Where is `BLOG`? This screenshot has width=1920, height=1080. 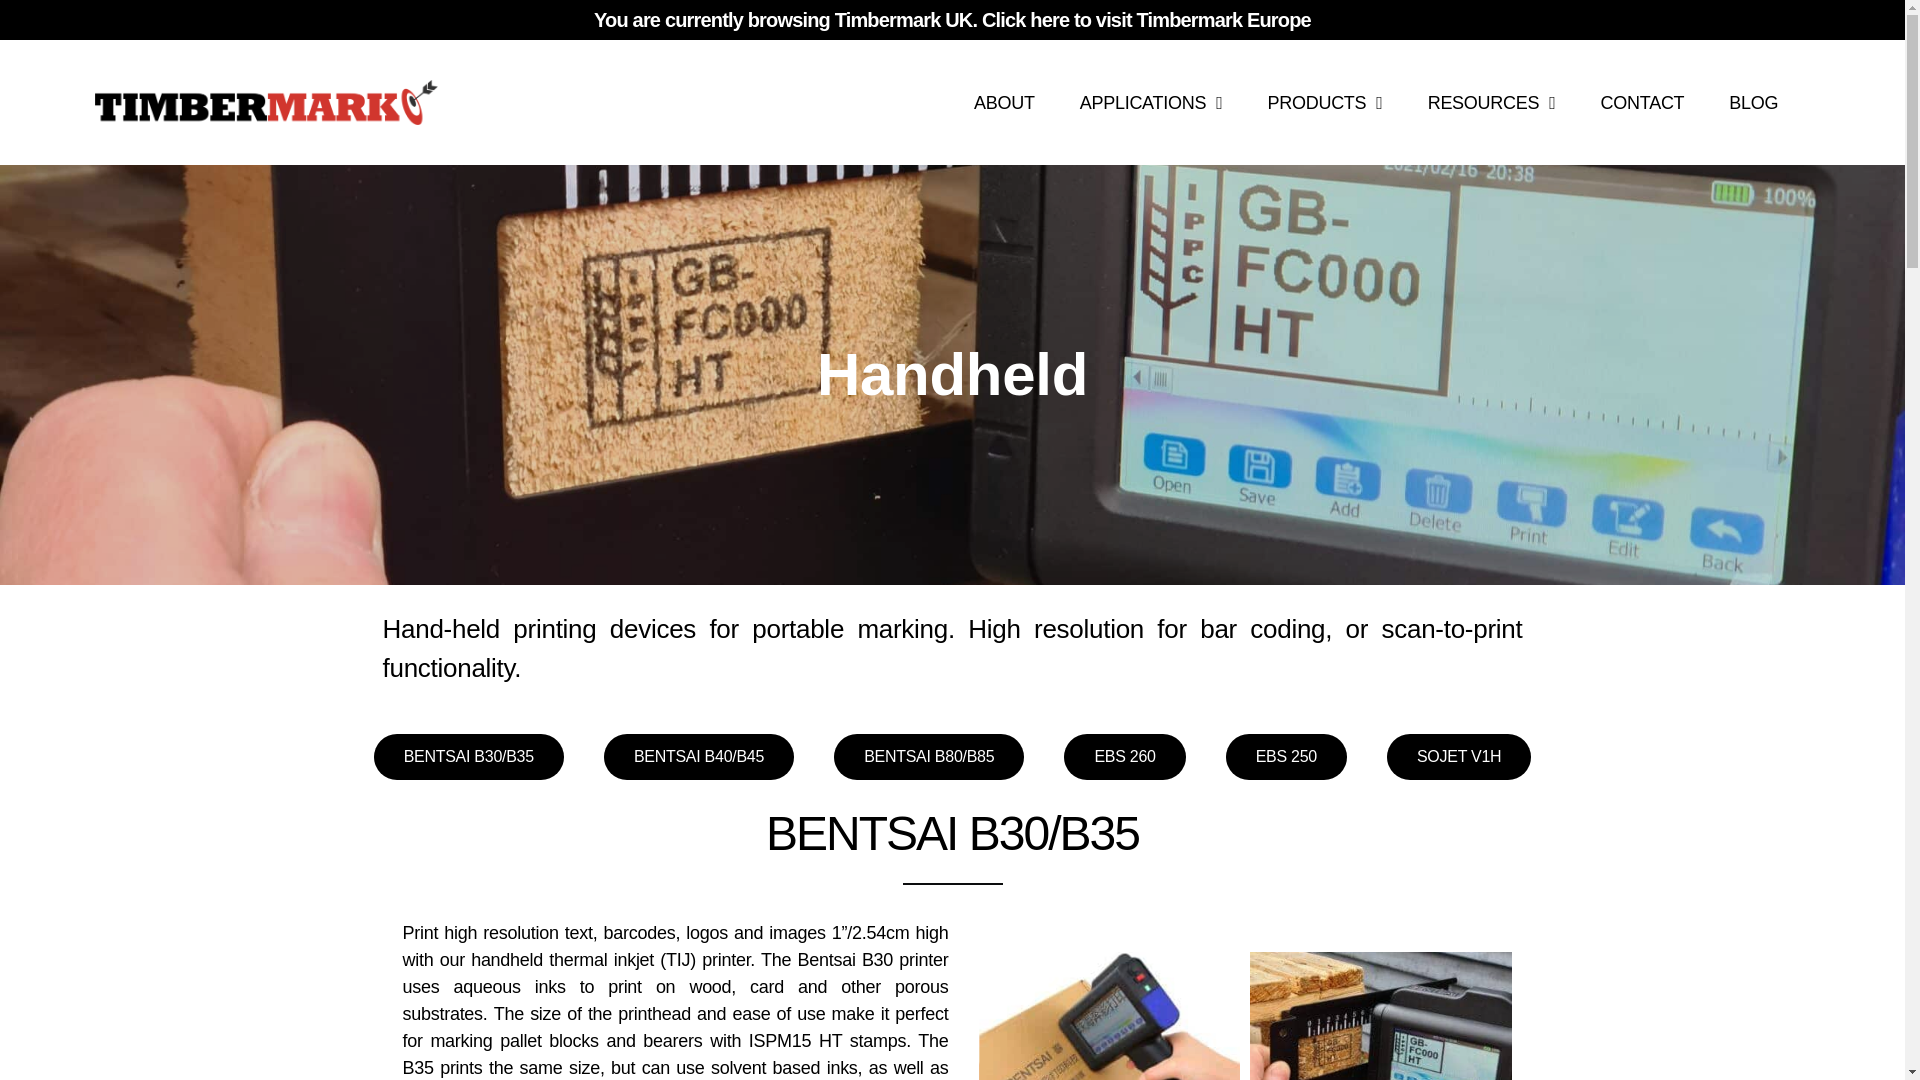 BLOG is located at coordinates (1752, 102).